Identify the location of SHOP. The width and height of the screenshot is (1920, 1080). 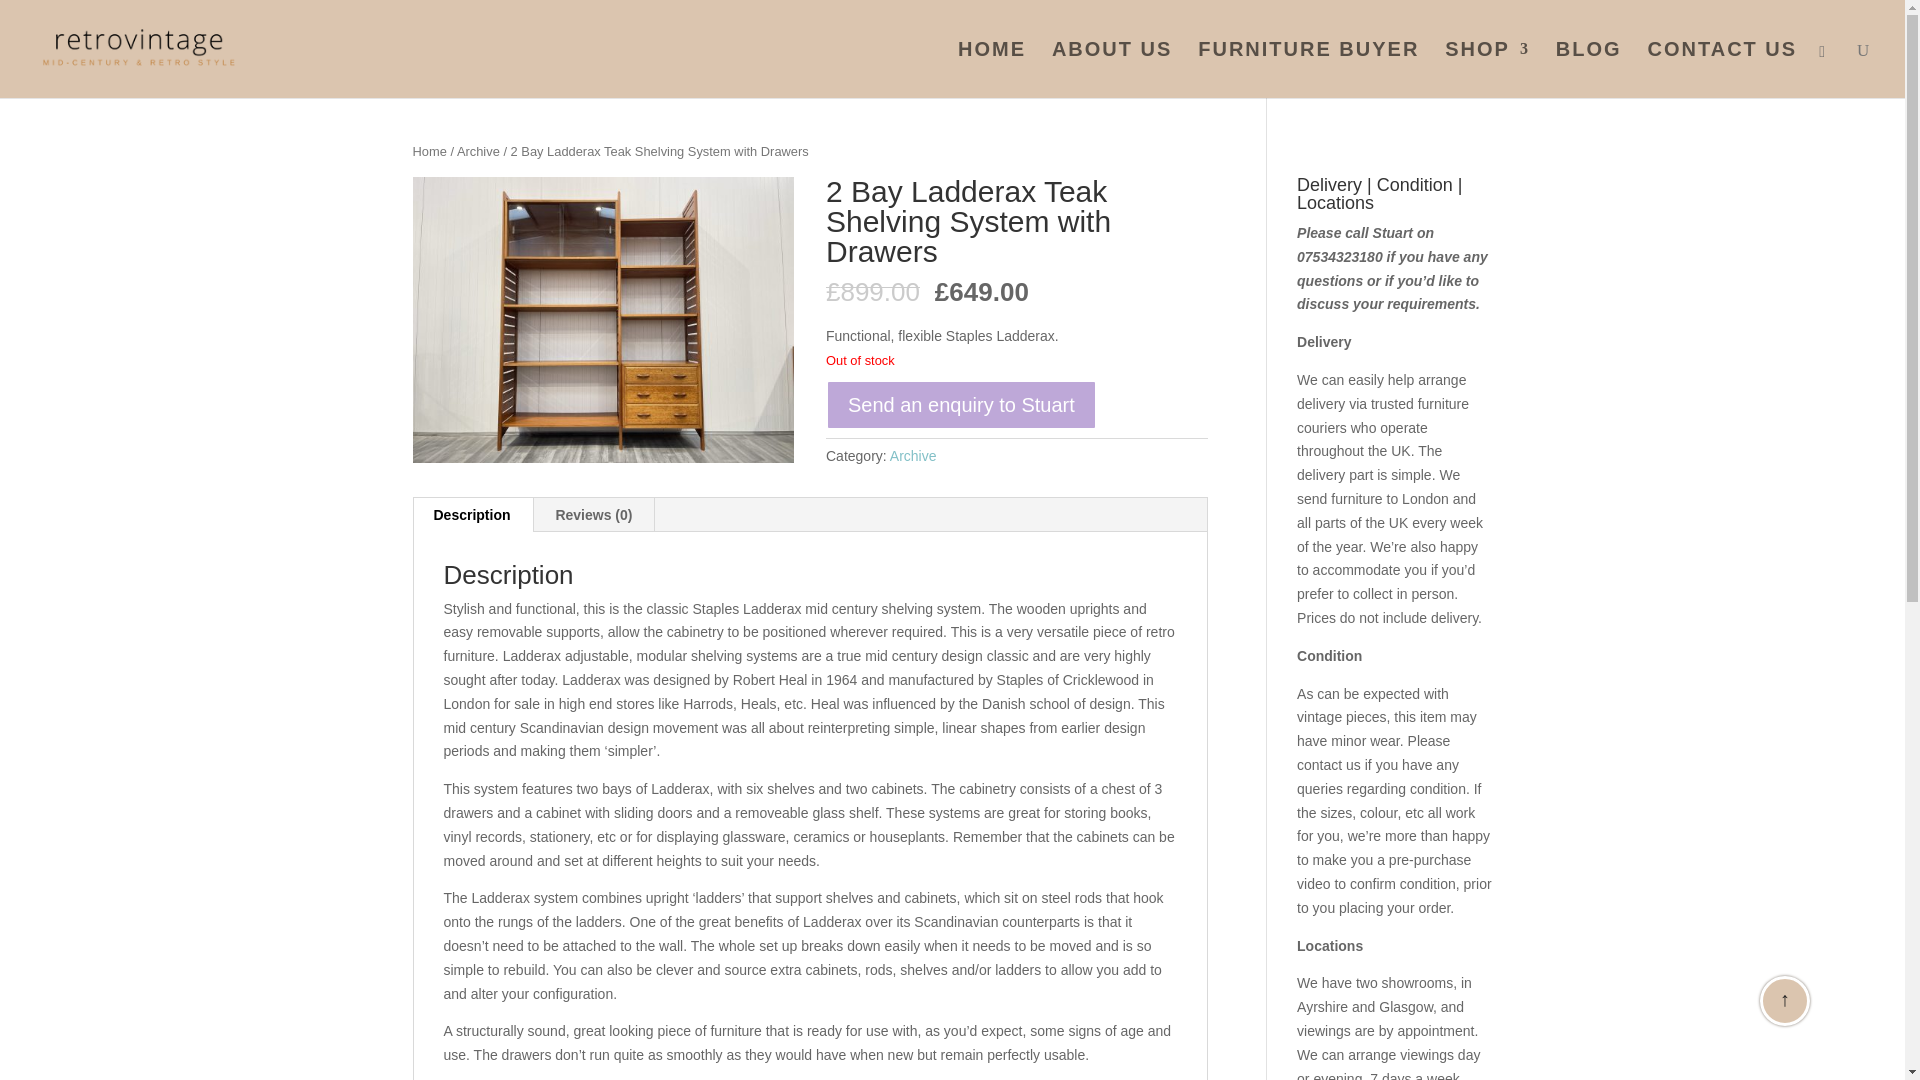
(1488, 70).